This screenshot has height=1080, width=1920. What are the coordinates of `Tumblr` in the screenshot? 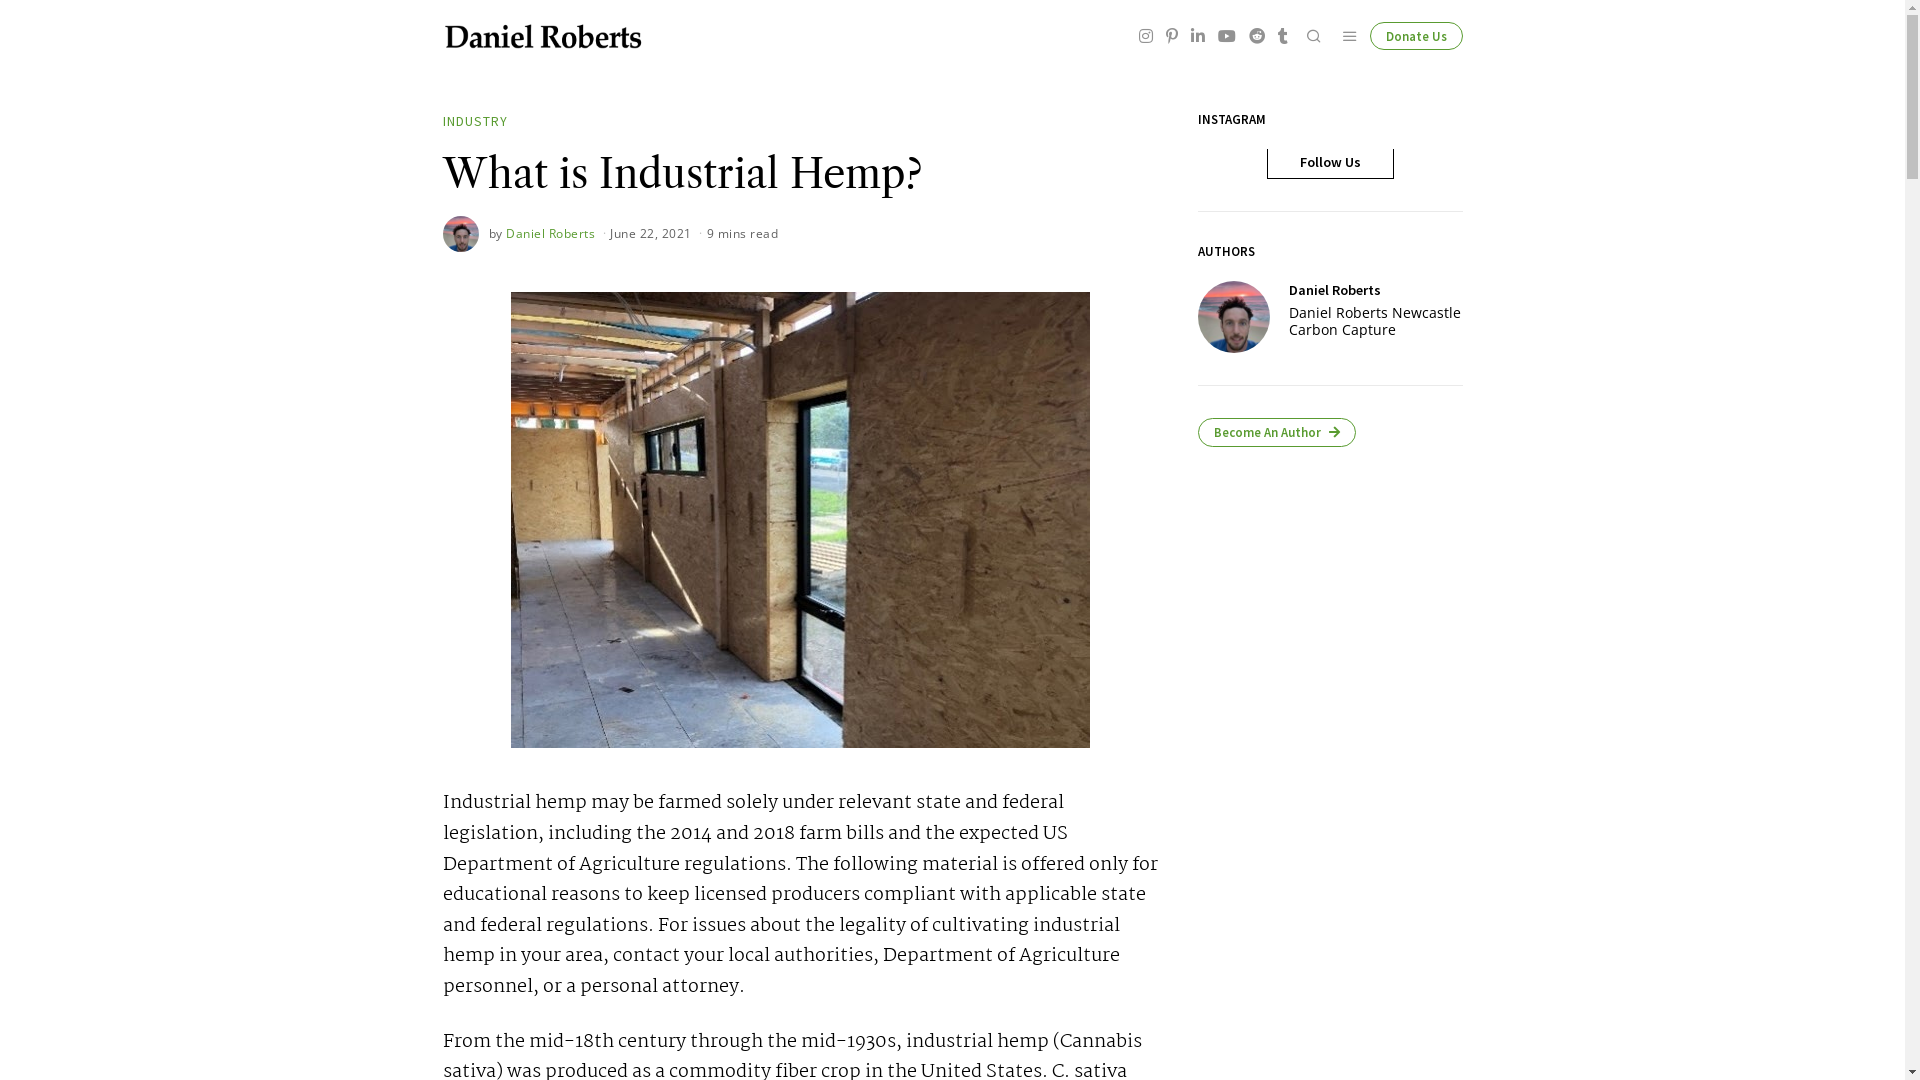 It's located at (1282, 36).